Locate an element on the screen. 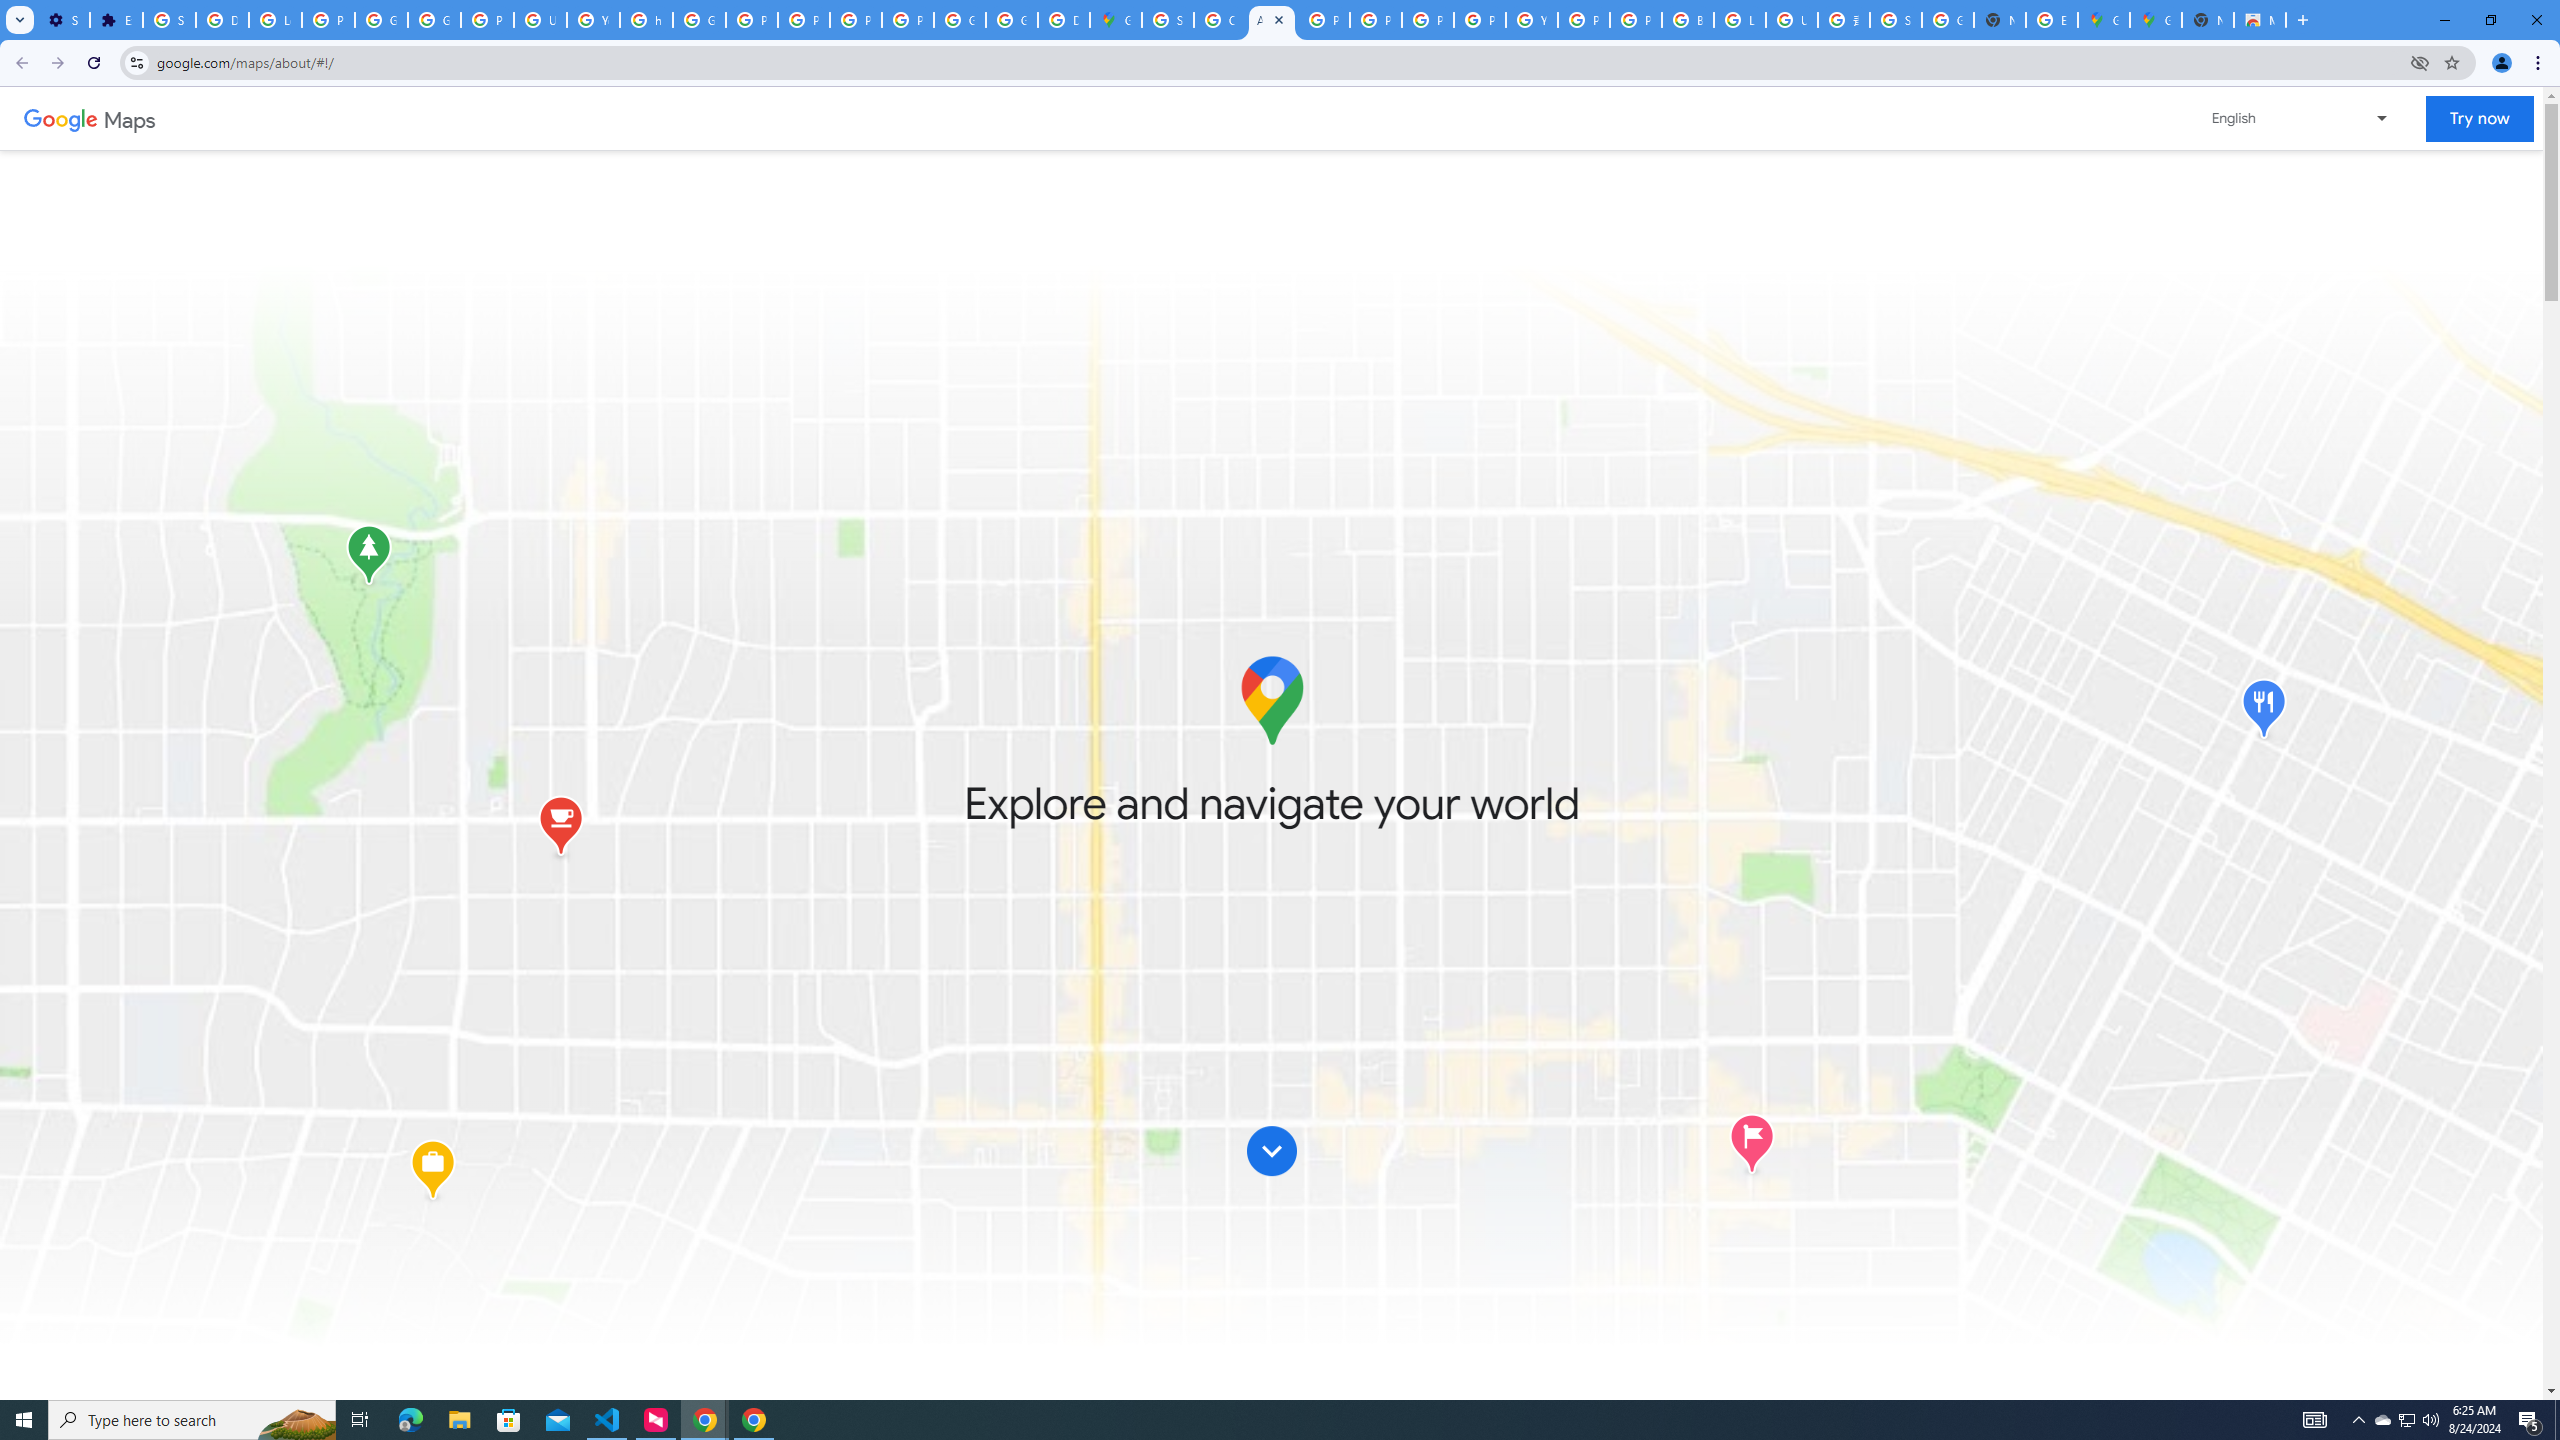 Image resolution: width=2560 pixels, height=1440 pixels. Google Account Help is located at coordinates (381, 20).